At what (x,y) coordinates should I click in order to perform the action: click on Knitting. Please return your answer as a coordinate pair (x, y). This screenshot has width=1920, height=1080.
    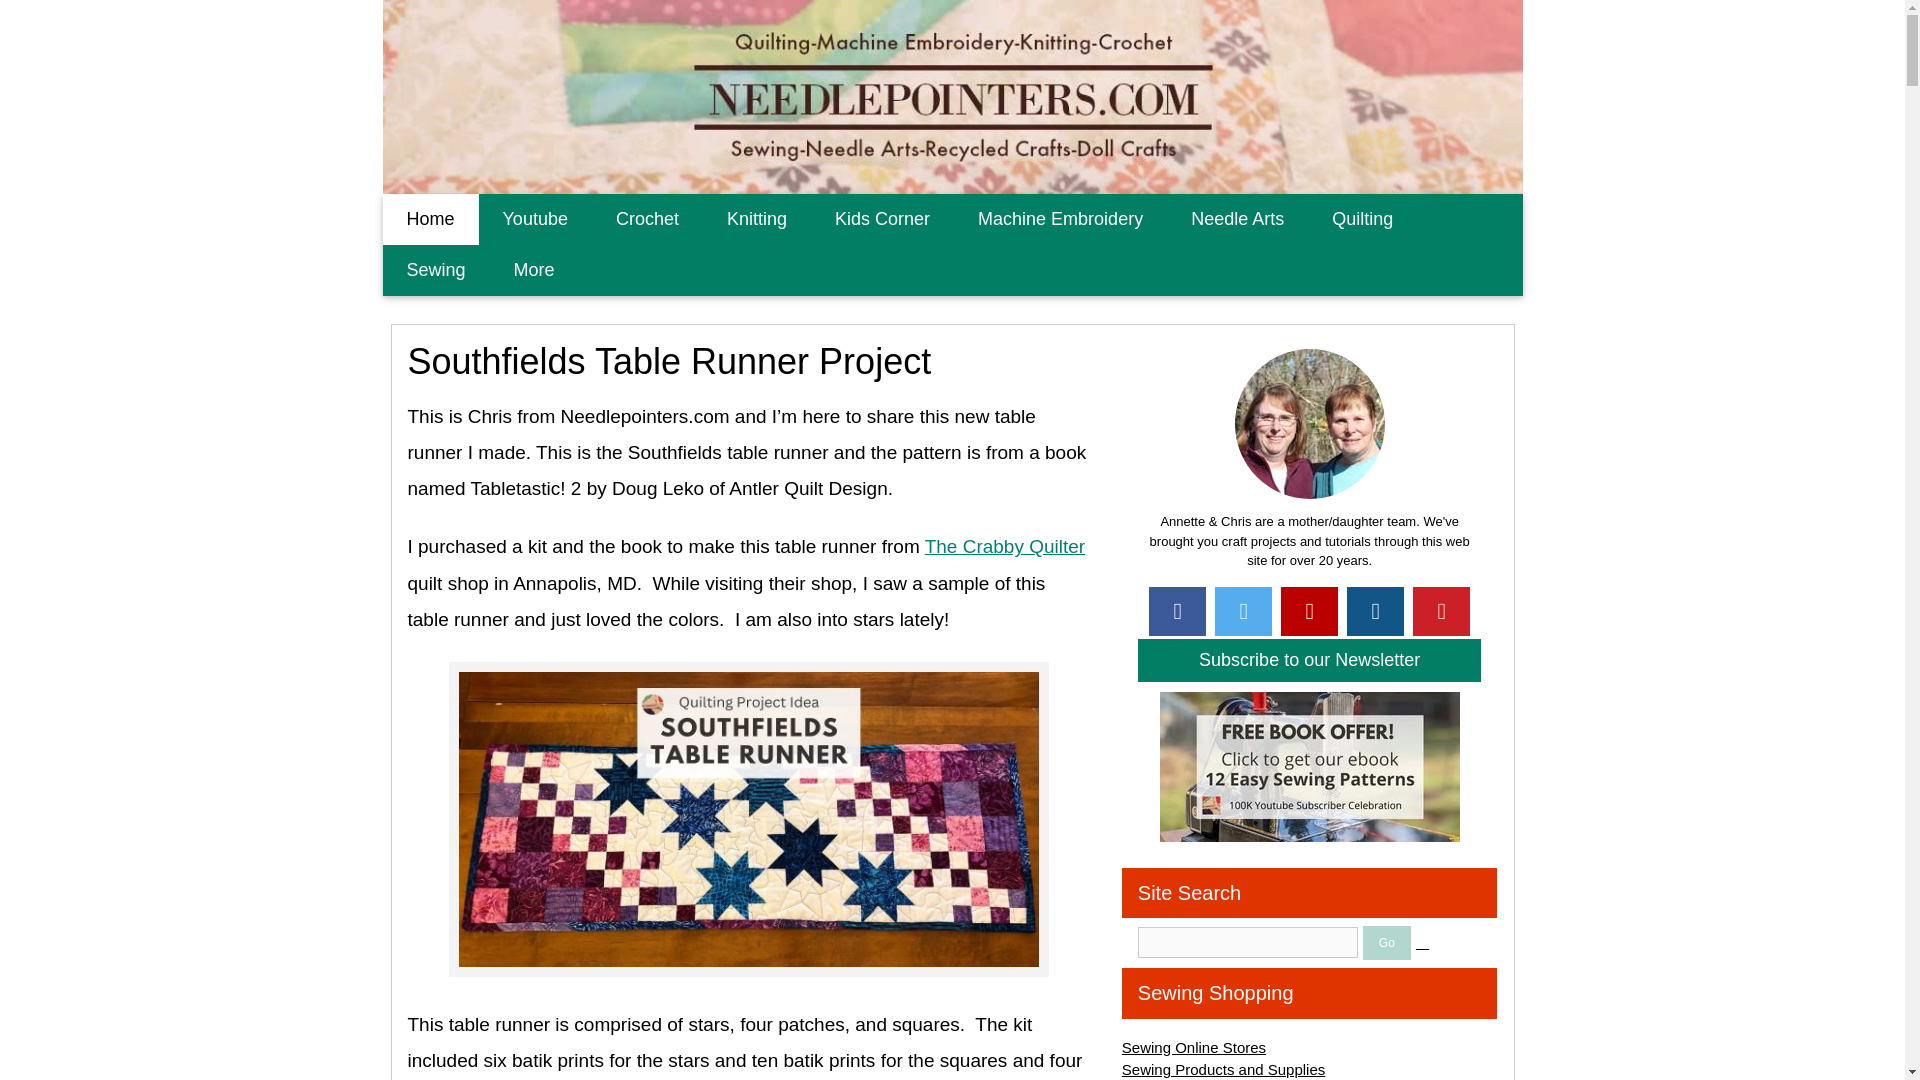
    Looking at the image, I should click on (756, 220).